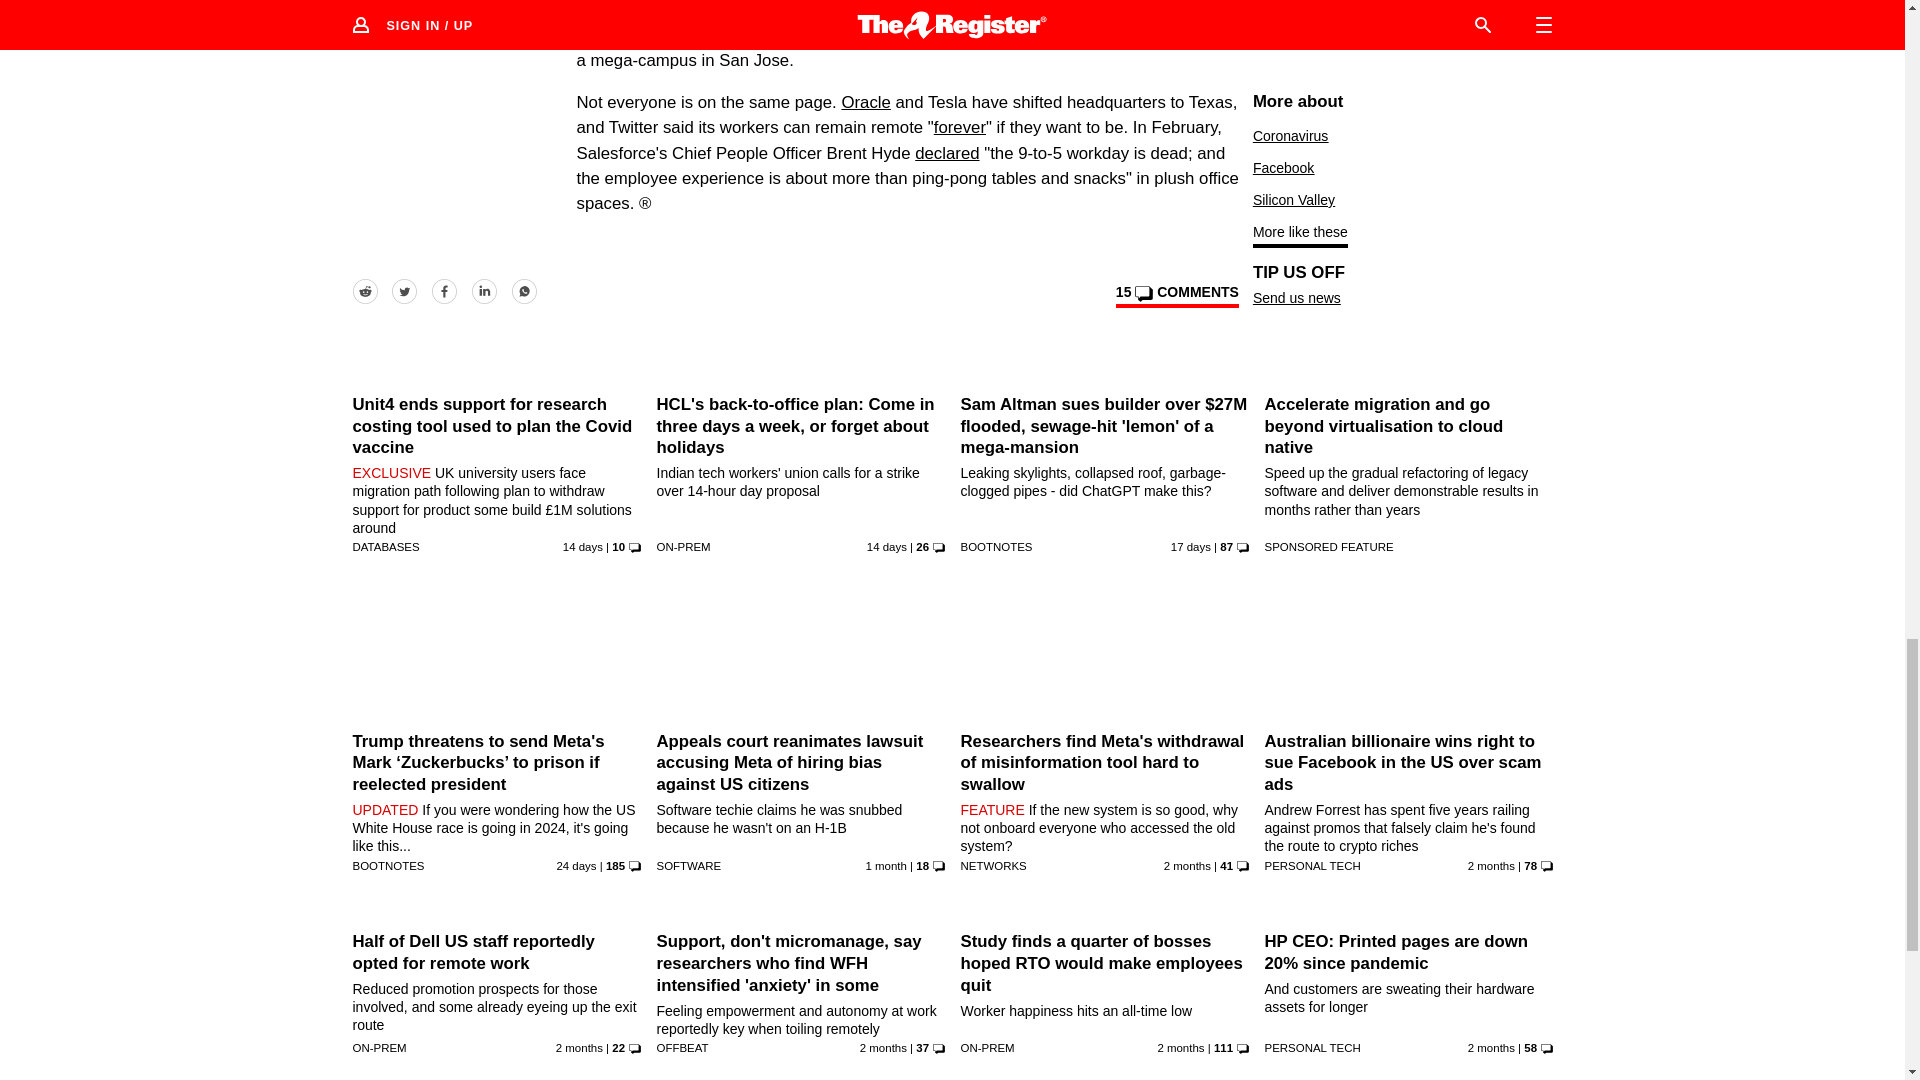  What do you see at coordinates (1176, 296) in the screenshot?
I see `View comments on this article` at bounding box center [1176, 296].